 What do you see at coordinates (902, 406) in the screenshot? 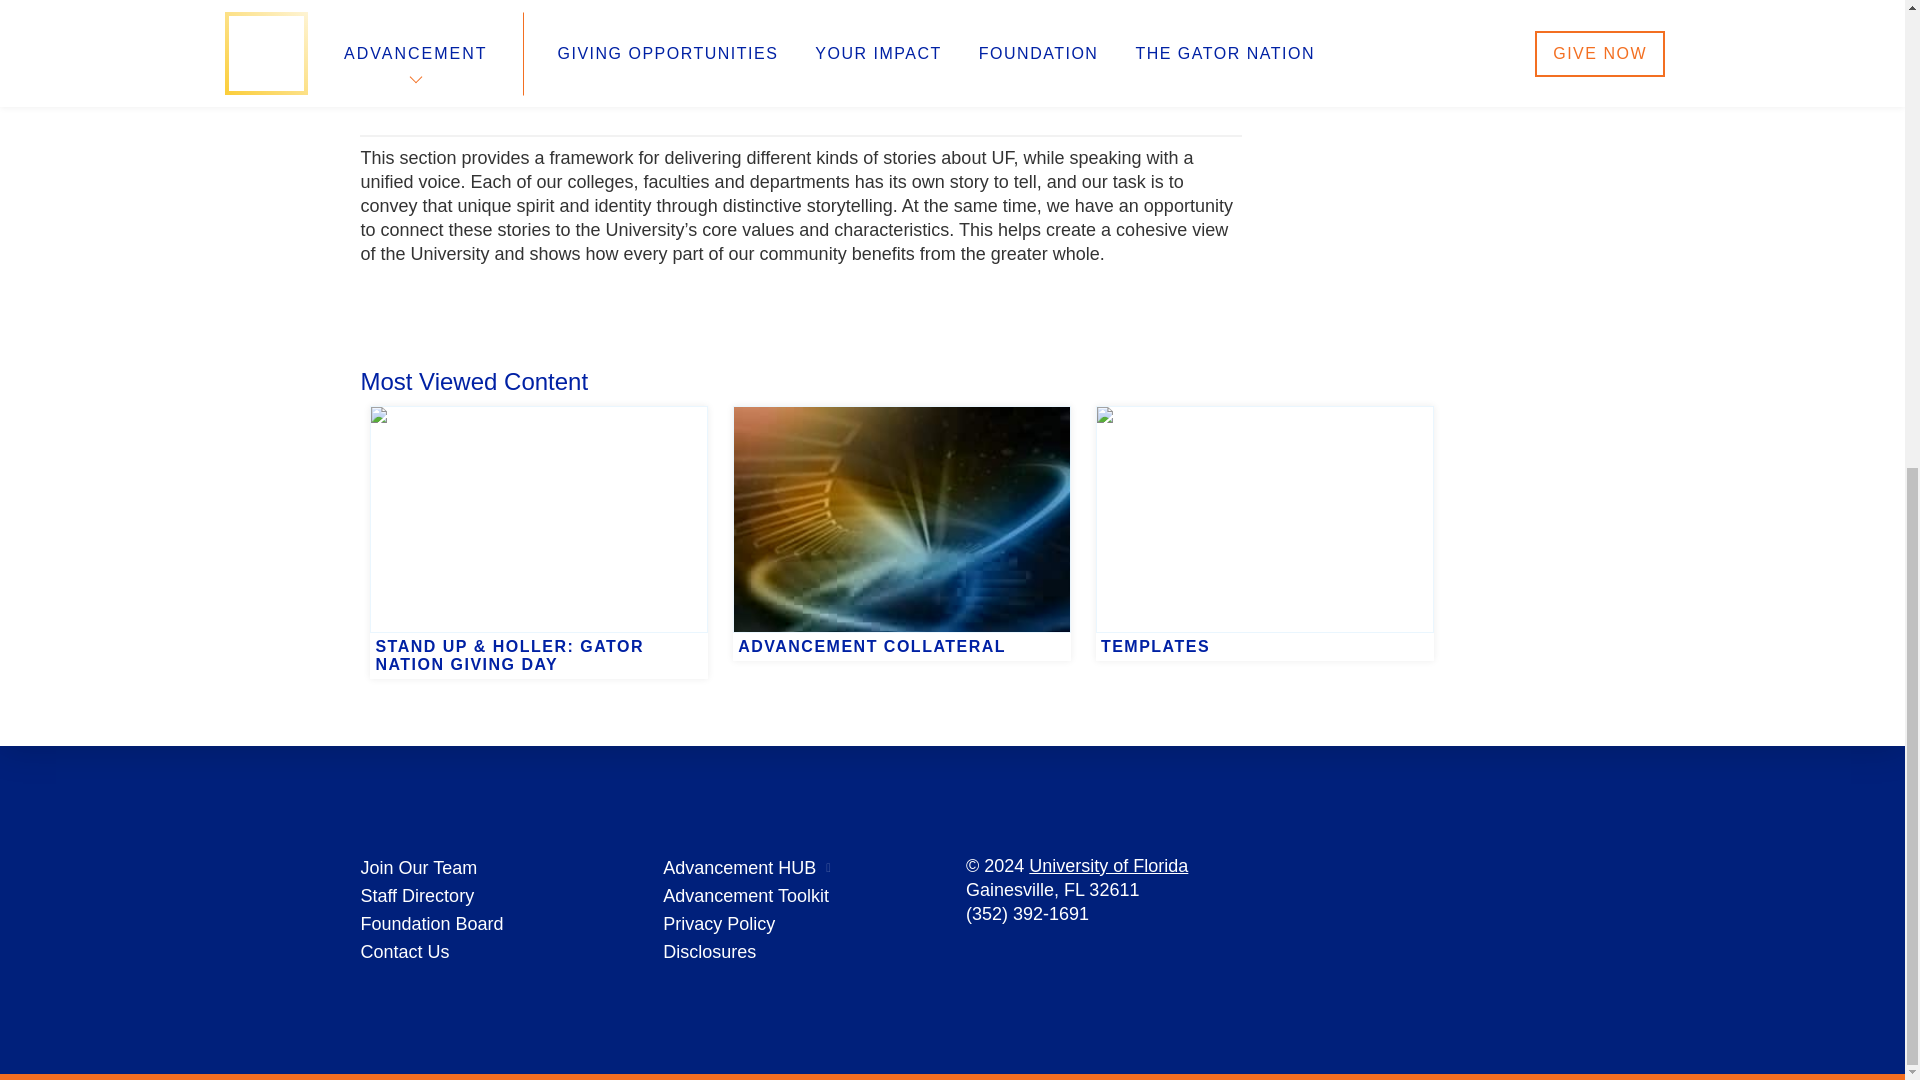
I see `ADVANCEMENT COLLATERAL` at bounding box center [902, 406].